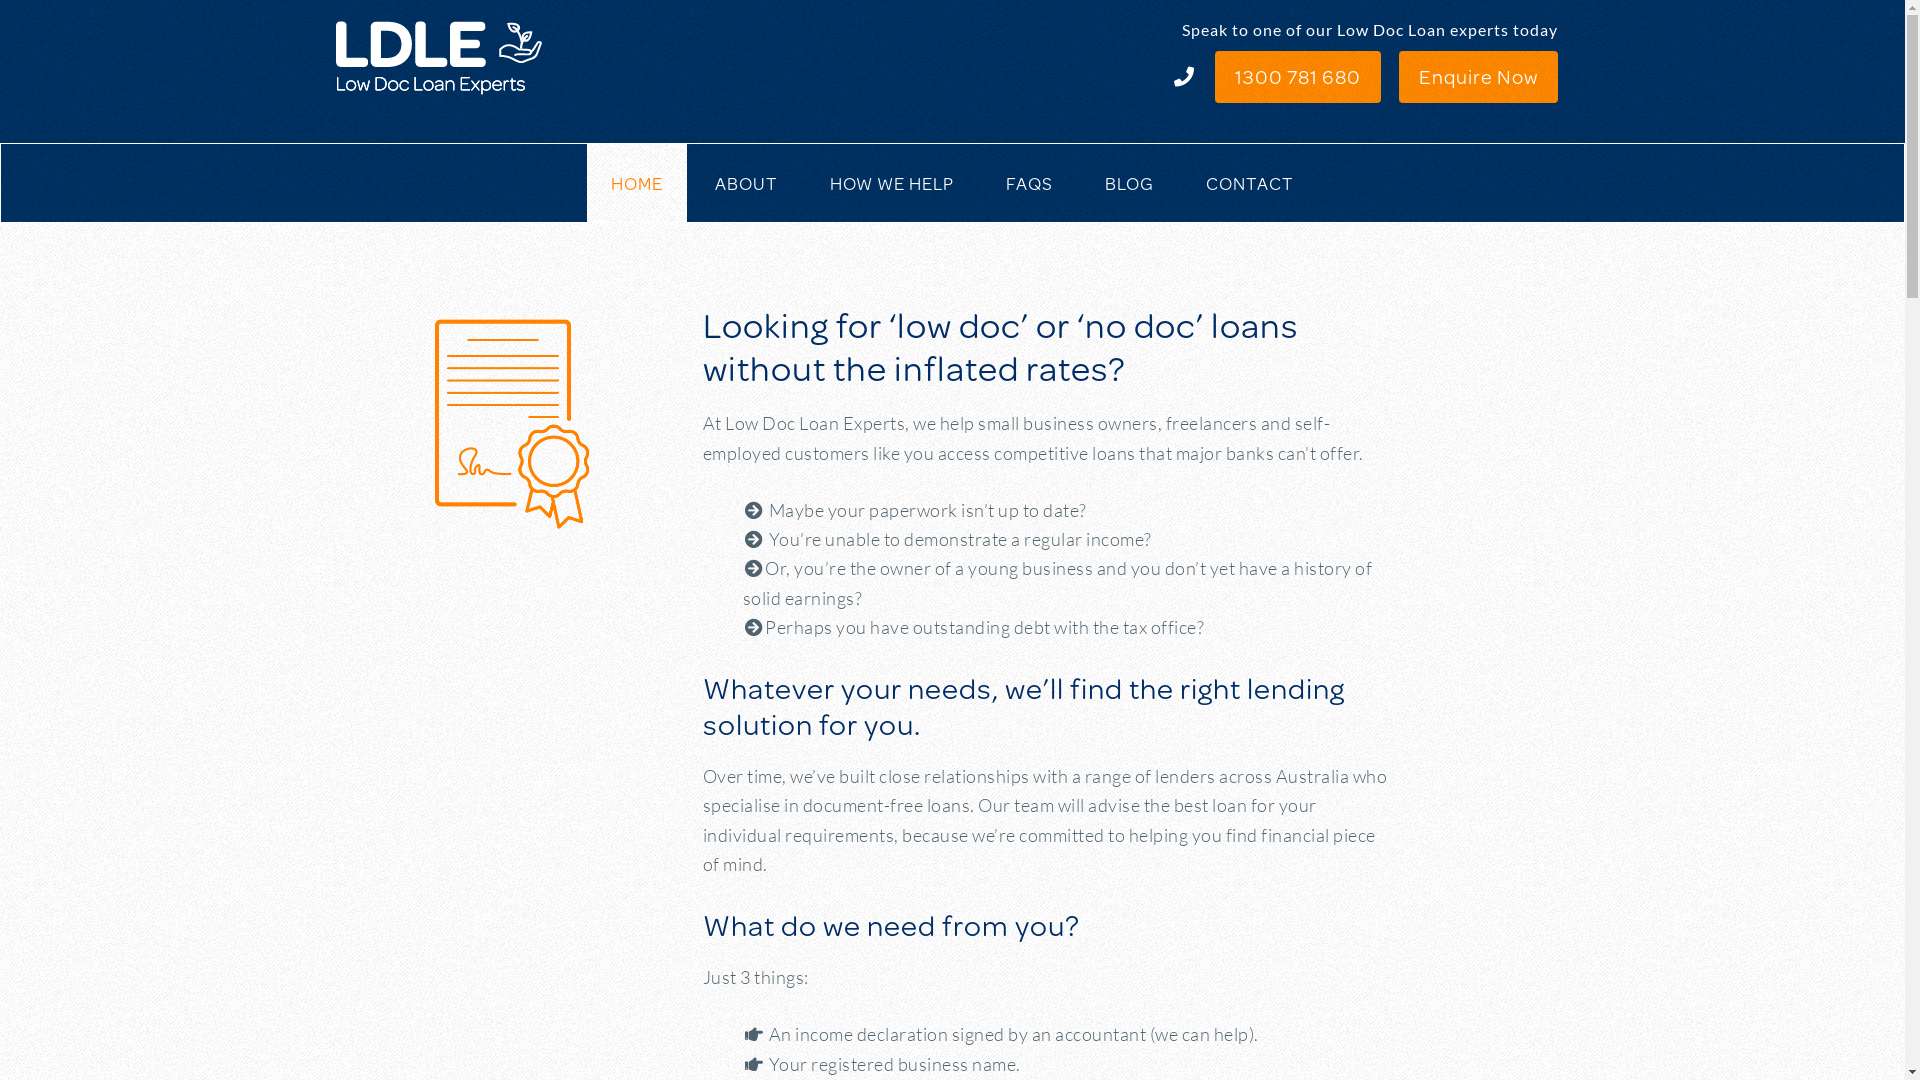 Image resolution: width=1920 pixels, height=1080 pixels. I want to click on BLOG, so click(1130, 183).